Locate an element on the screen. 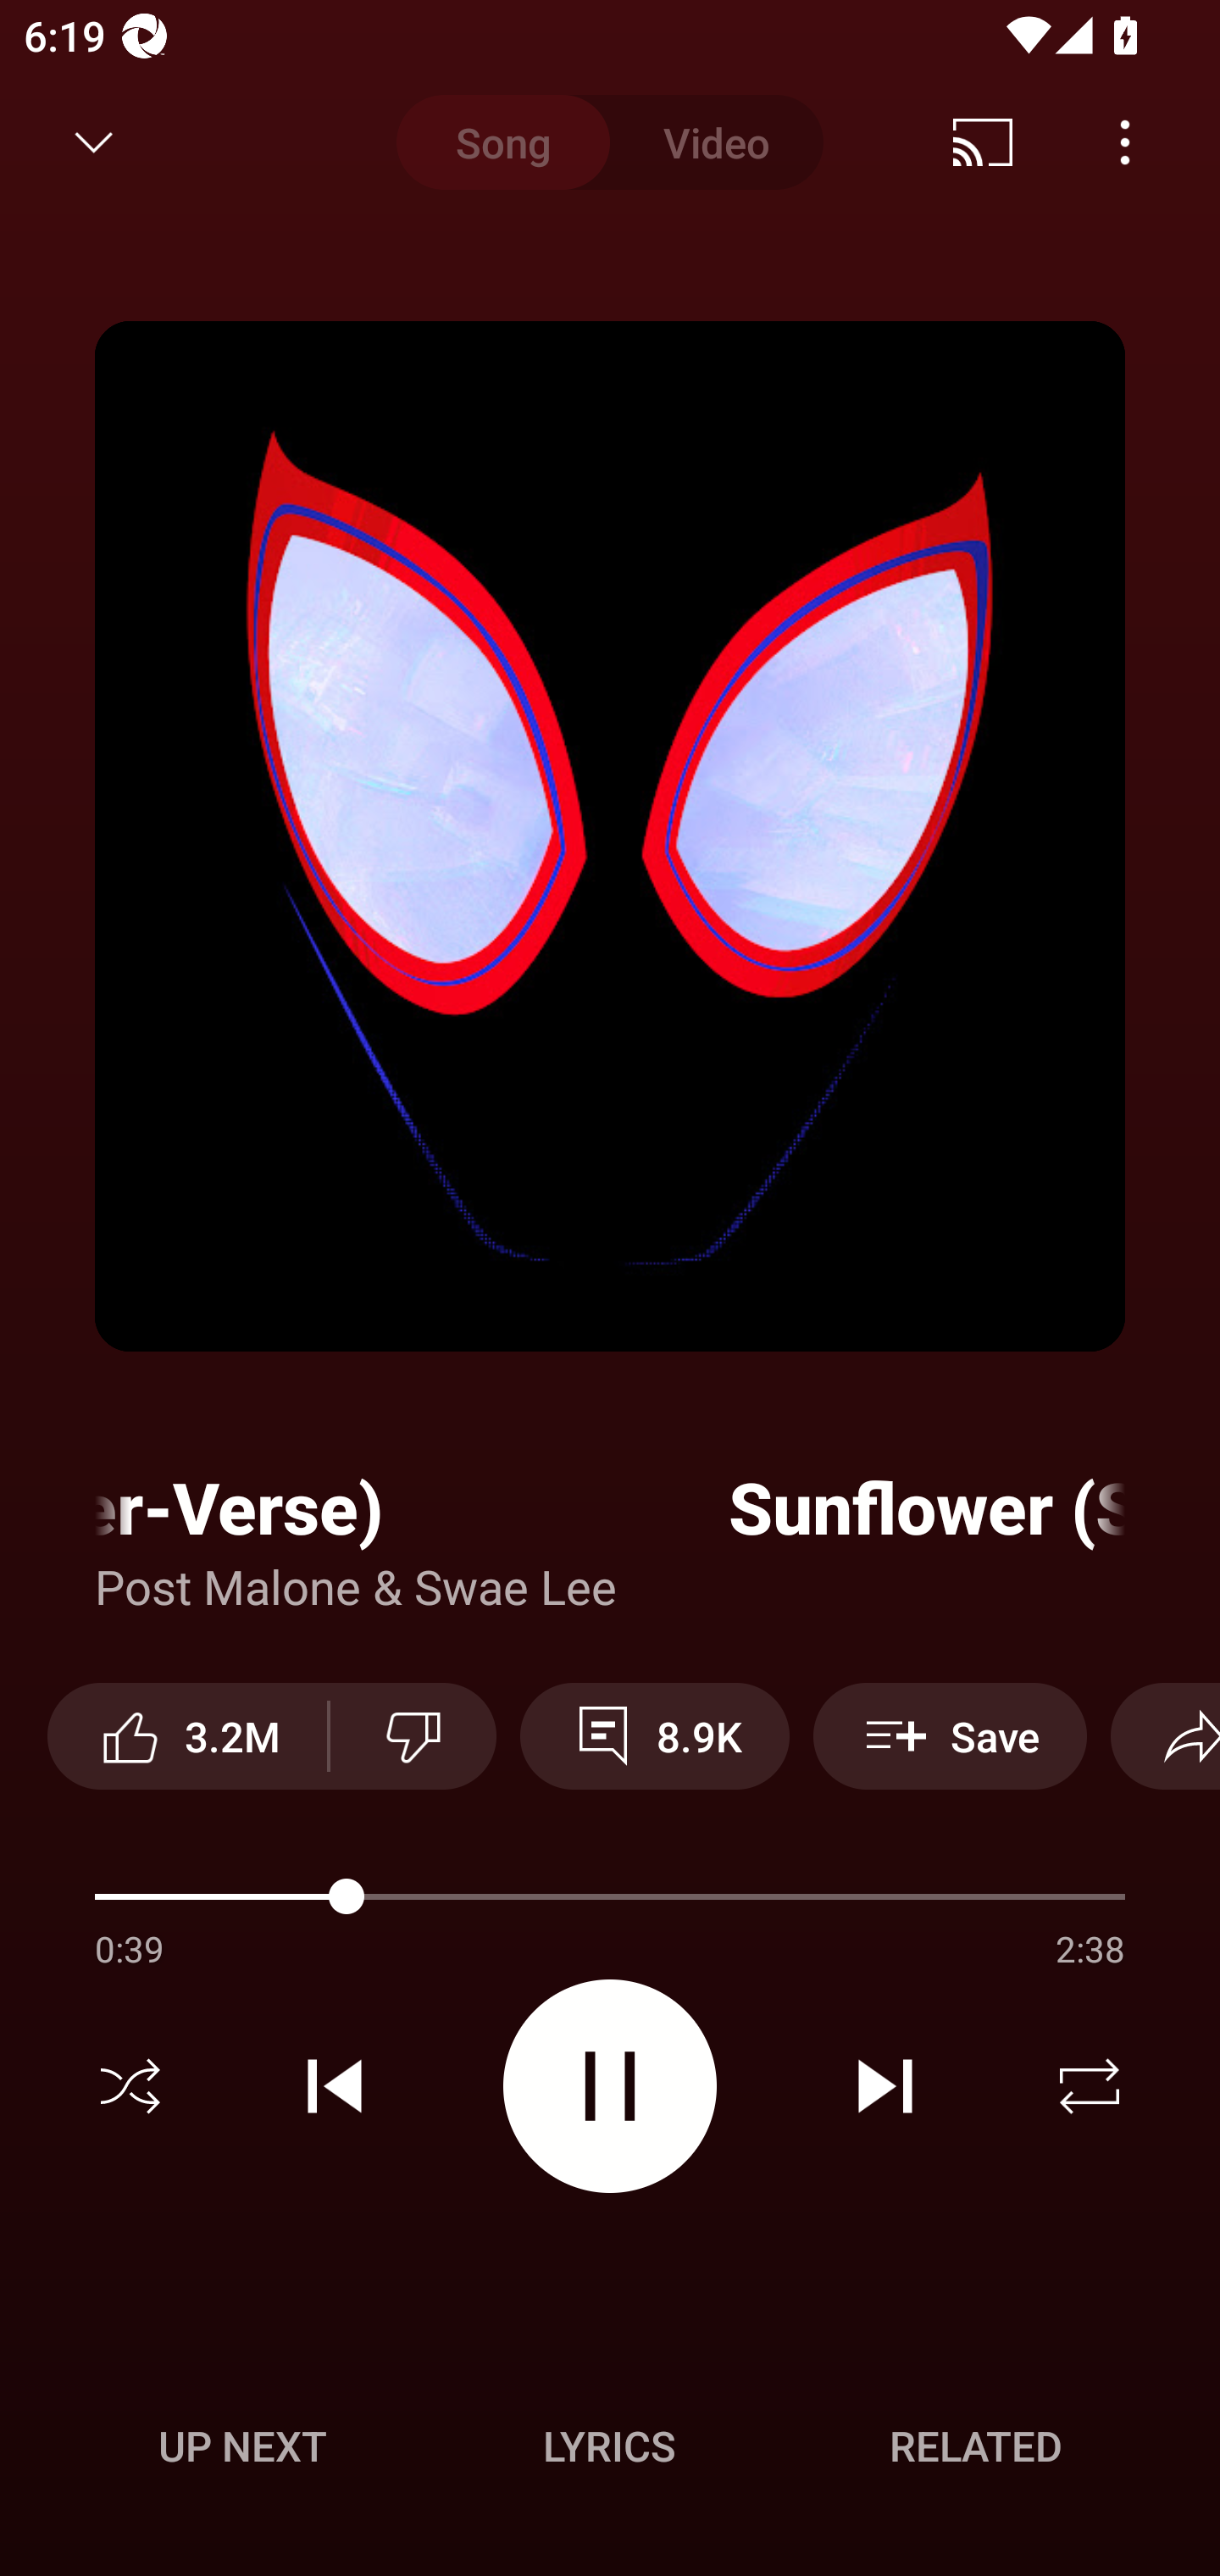 The image size is (1220, 2576). Minimize is located at coordinates (94, 142).